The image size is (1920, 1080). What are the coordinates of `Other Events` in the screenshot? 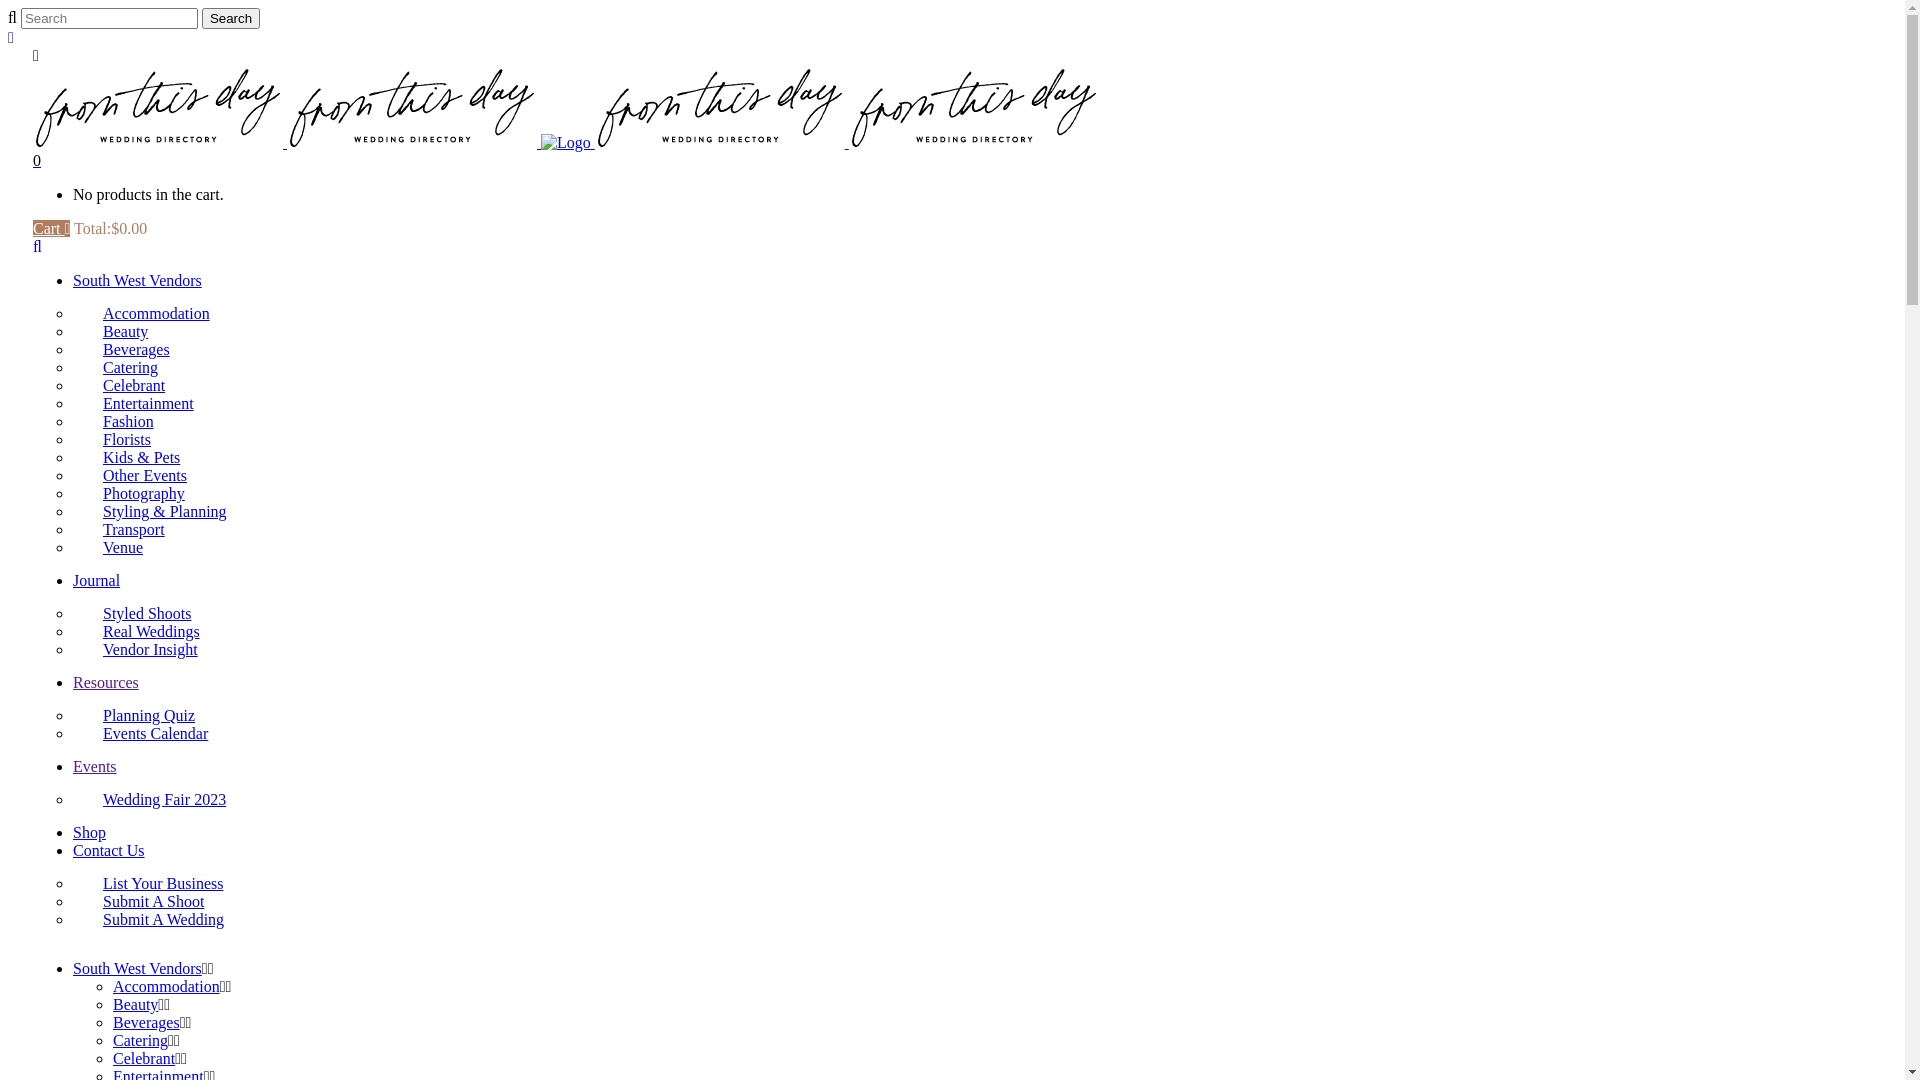 It's located at (130, 476).